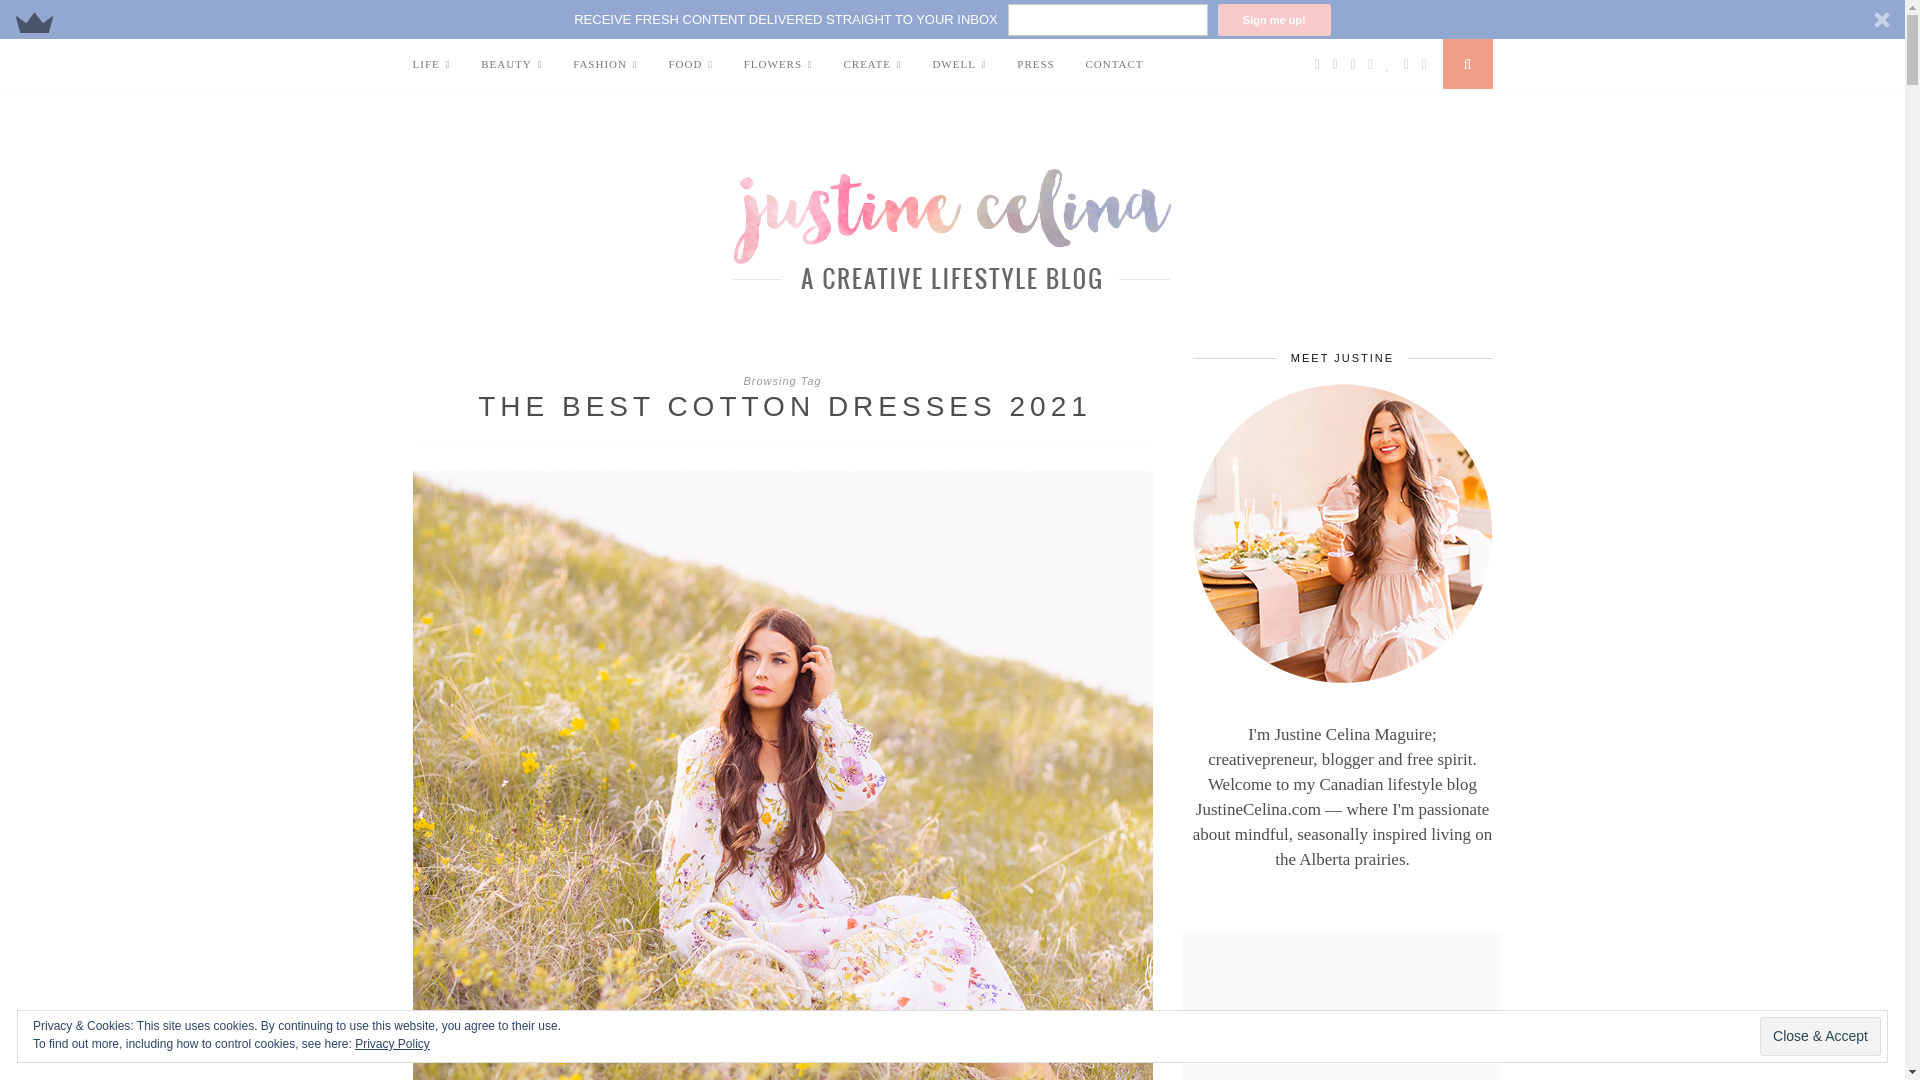 This screenshot has width=1920, height=1080. Describe the element at coordinates (511, 64) in the screenshot. I see `BEAUTY` at that location.